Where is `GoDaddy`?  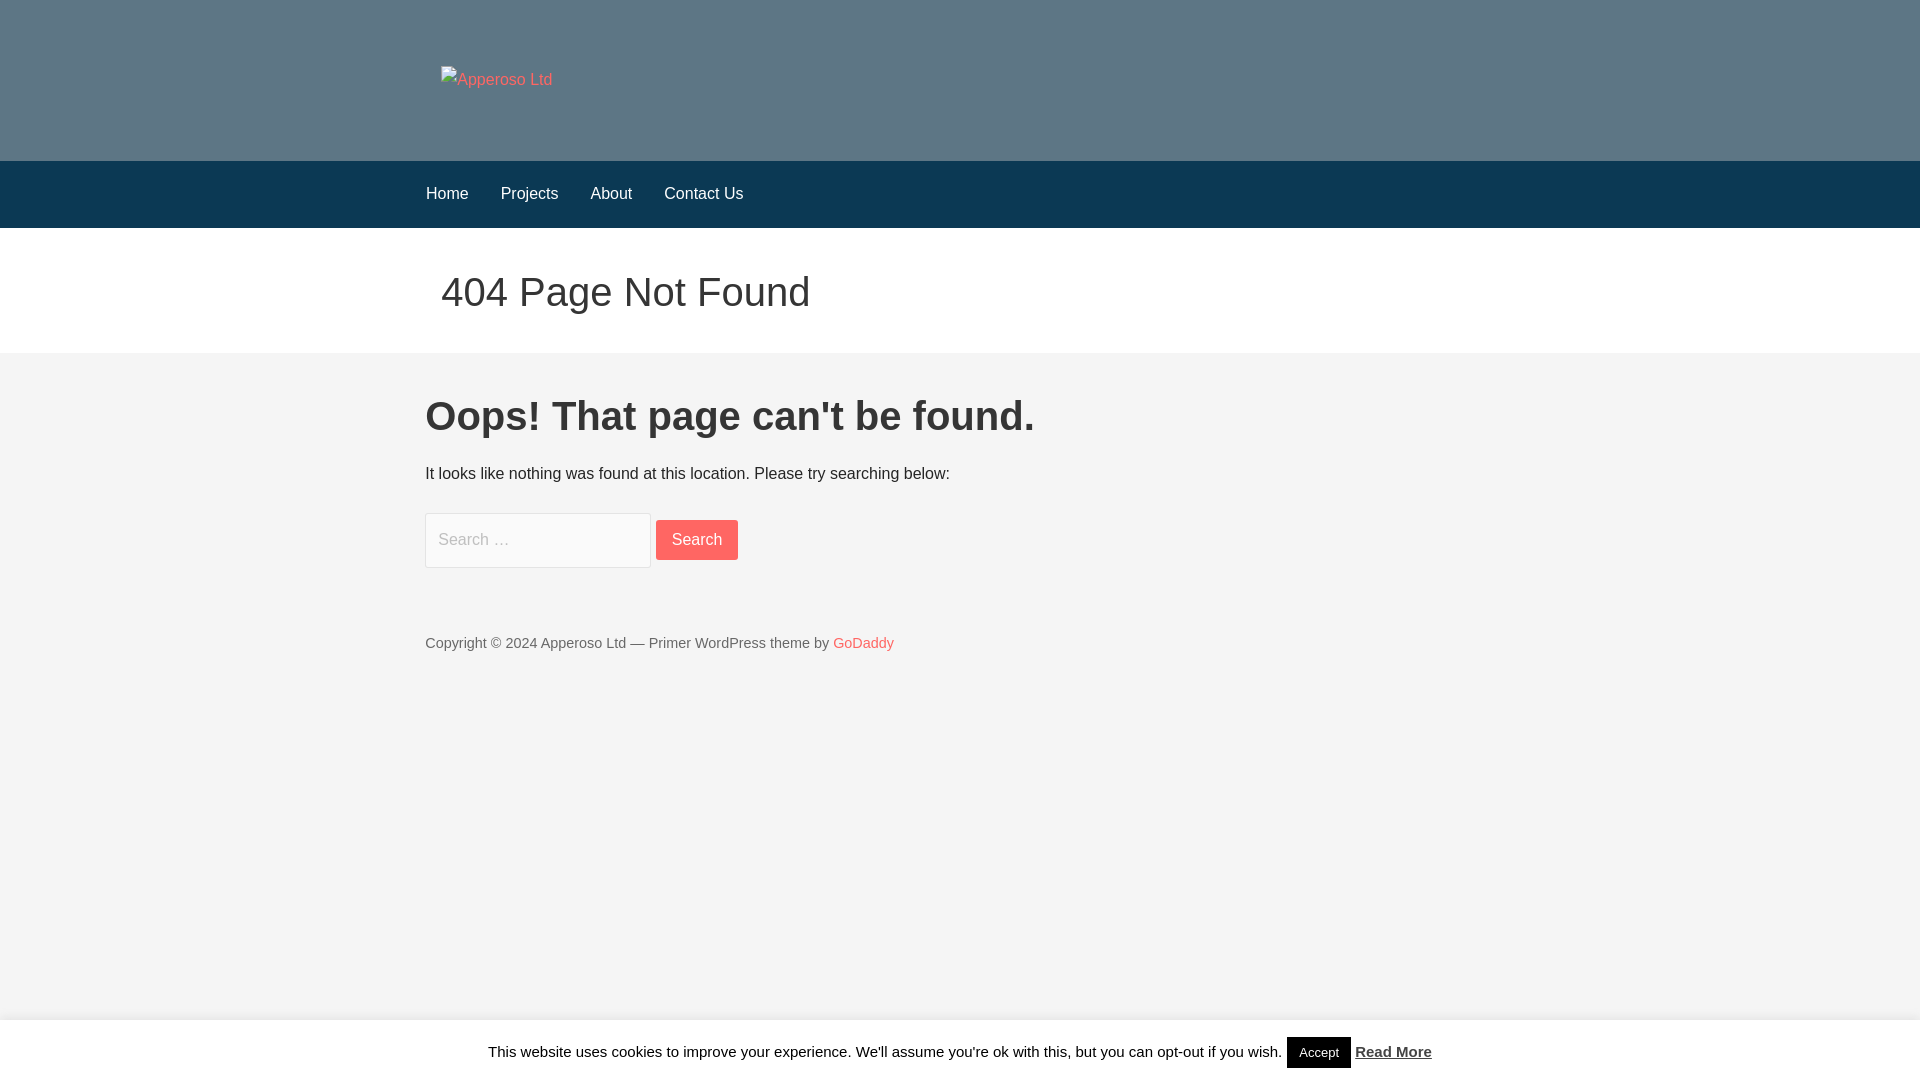
GoDaddy is located at coordinates (864, 643).